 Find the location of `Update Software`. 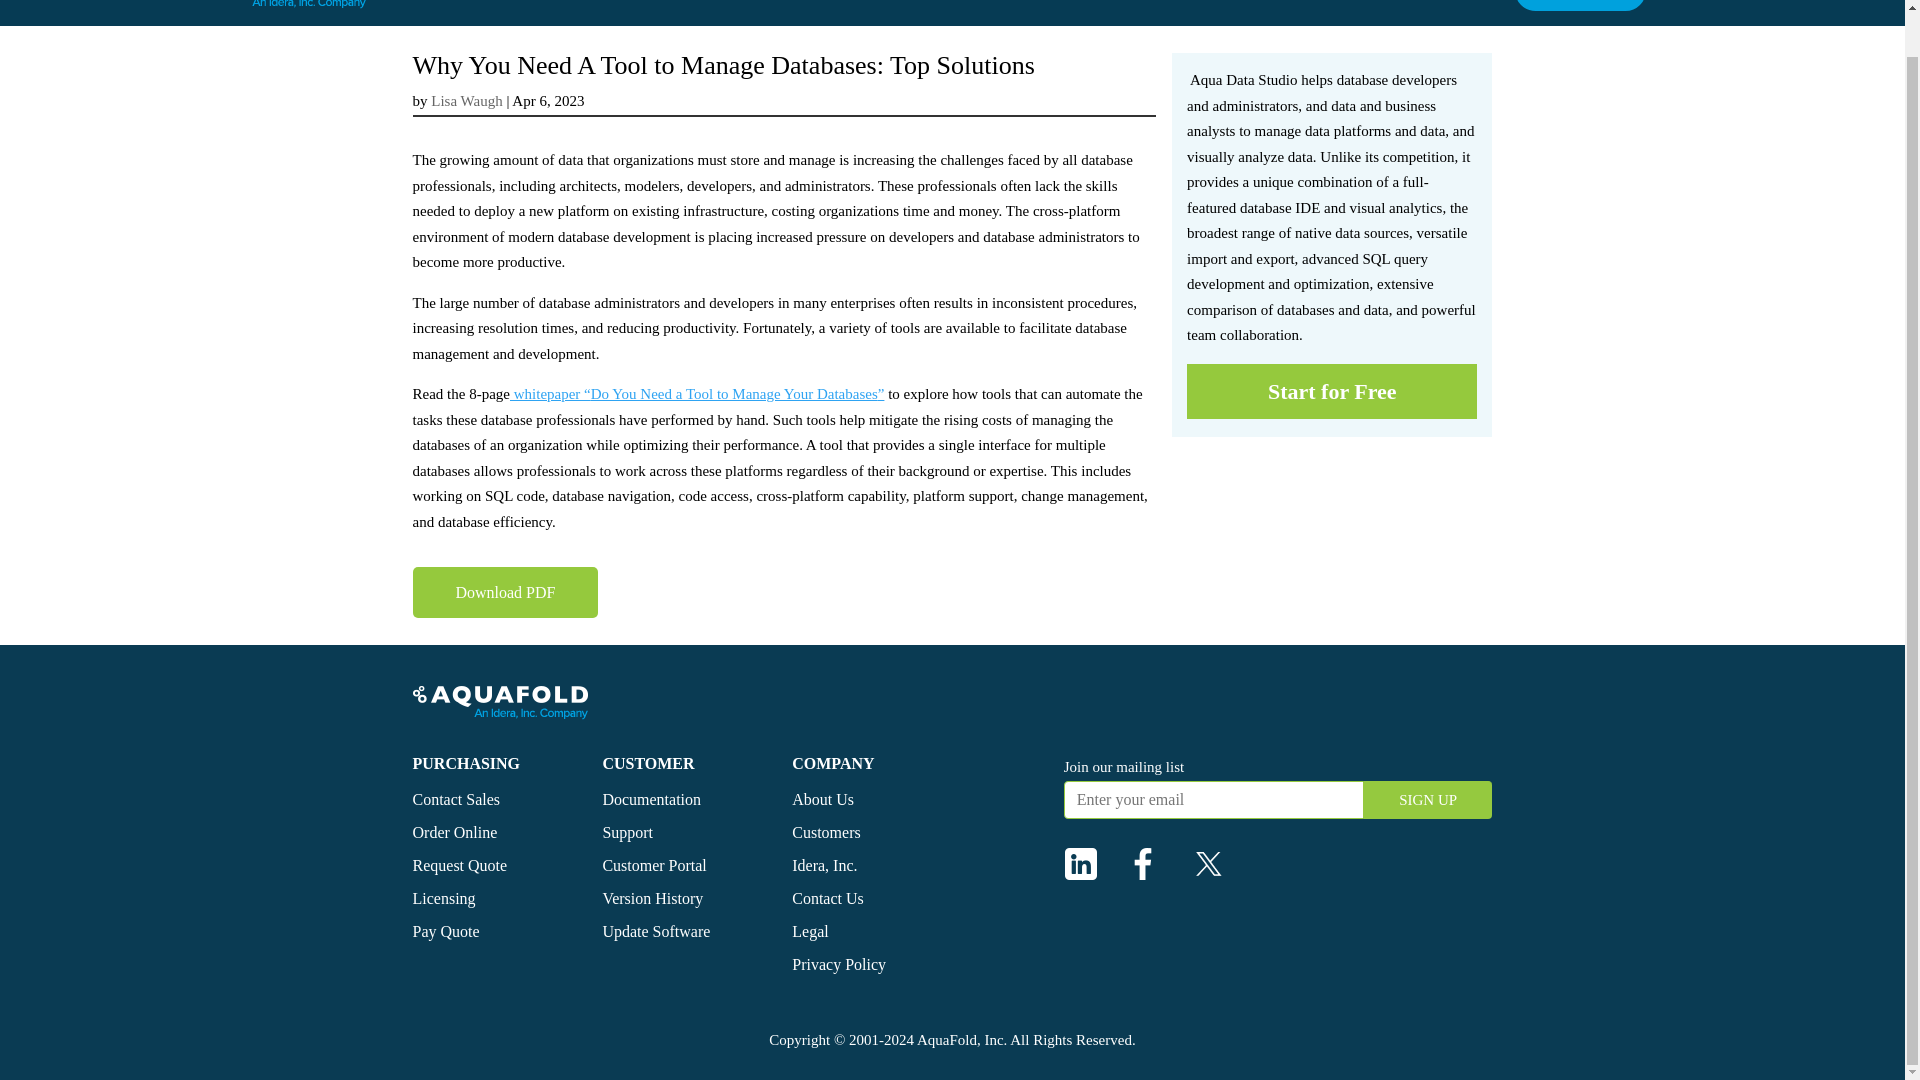

Update Software is located at coordinates (1186, 12).